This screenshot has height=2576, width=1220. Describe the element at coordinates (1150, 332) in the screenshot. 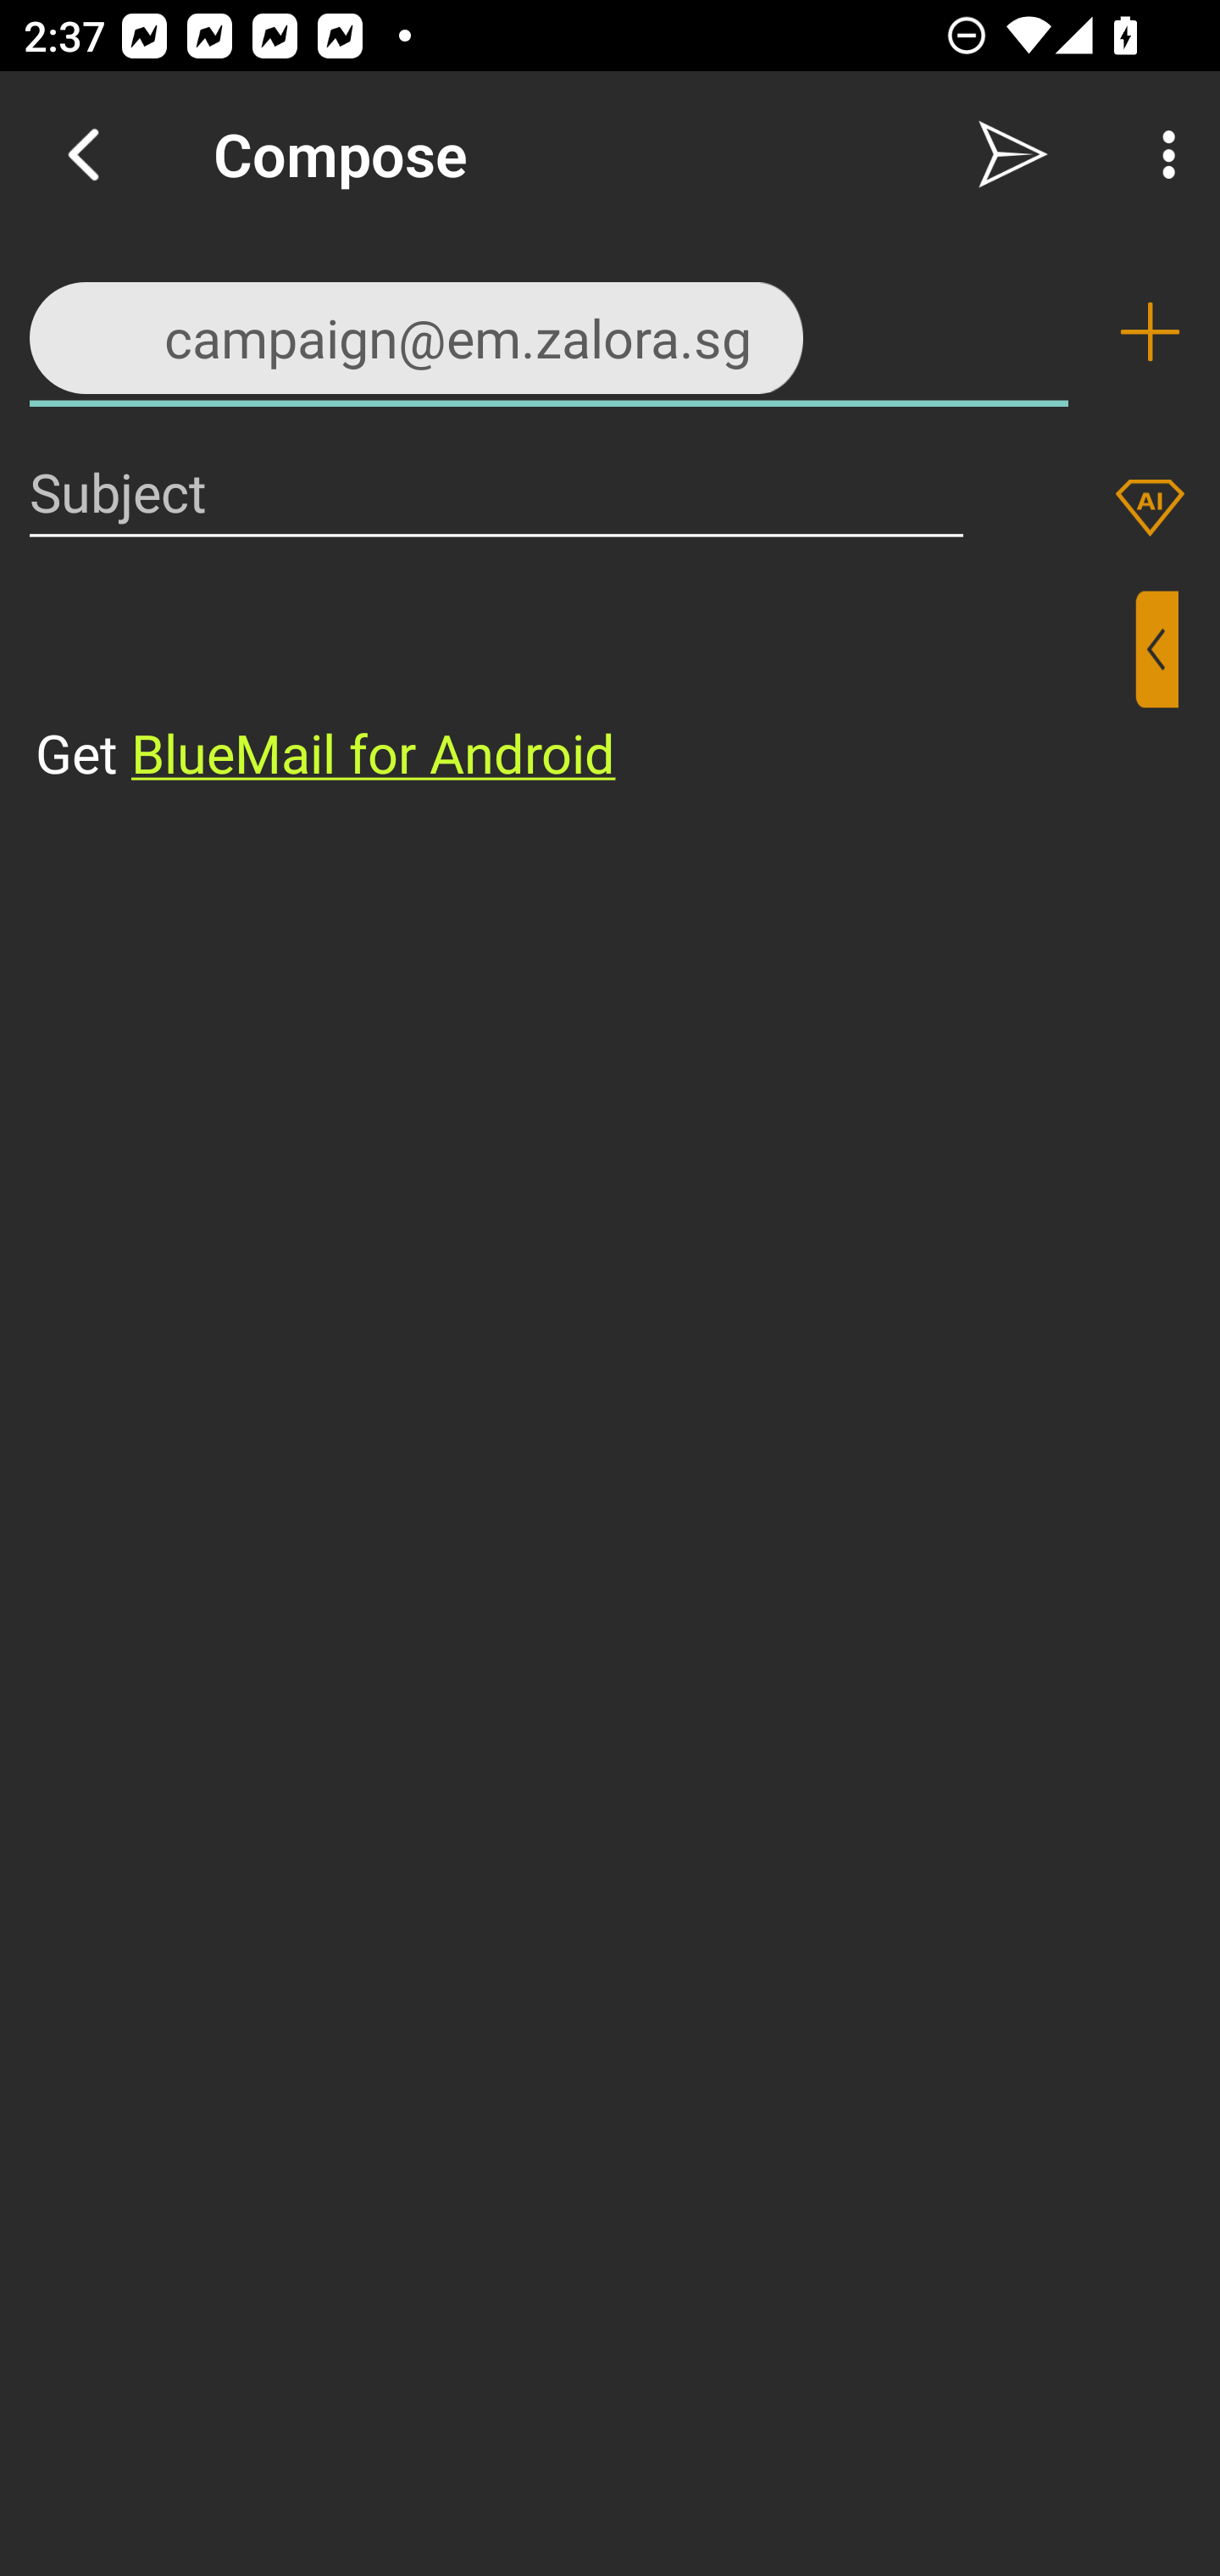

I see `Add recipient (To)` at that location.